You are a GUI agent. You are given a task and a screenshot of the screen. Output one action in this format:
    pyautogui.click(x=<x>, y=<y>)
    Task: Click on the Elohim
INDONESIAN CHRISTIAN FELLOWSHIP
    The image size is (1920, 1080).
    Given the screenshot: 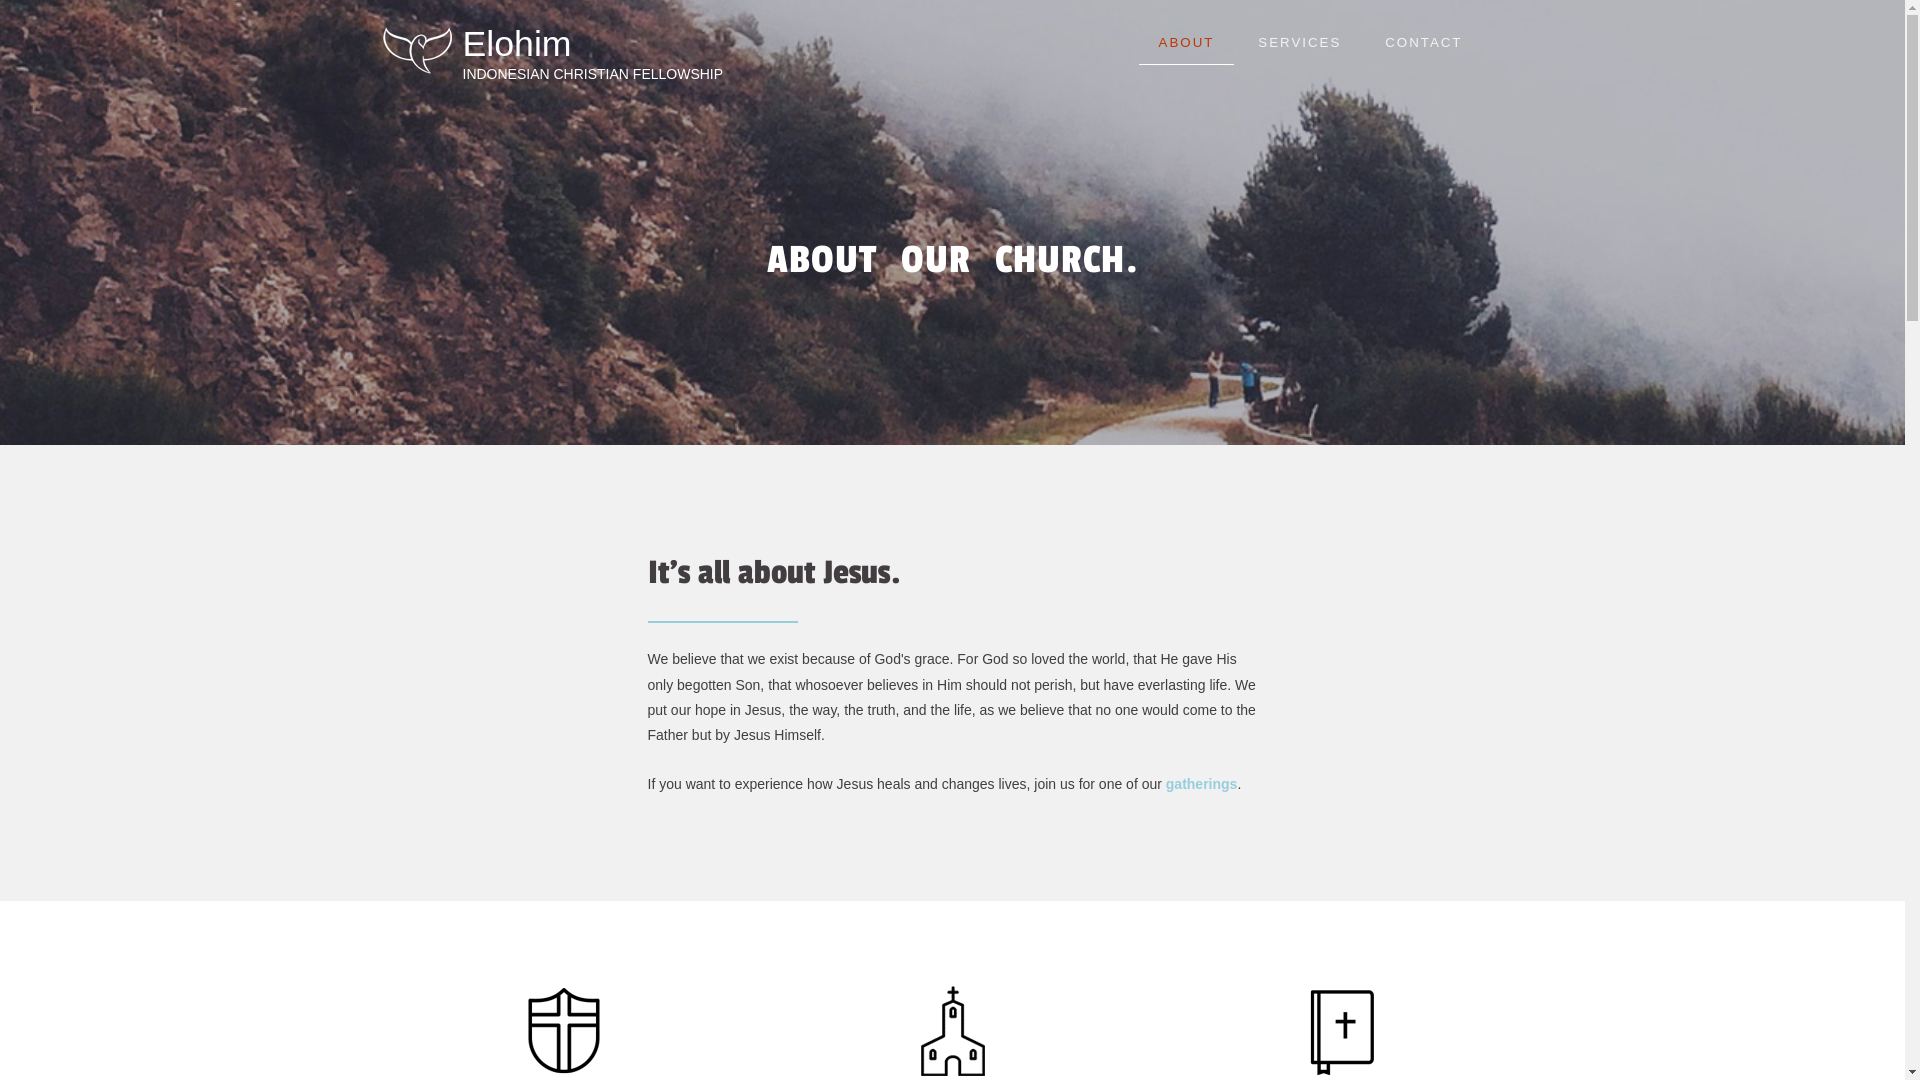 What is the action you would take?
    pyautogui.click(x=588, y=51)
    